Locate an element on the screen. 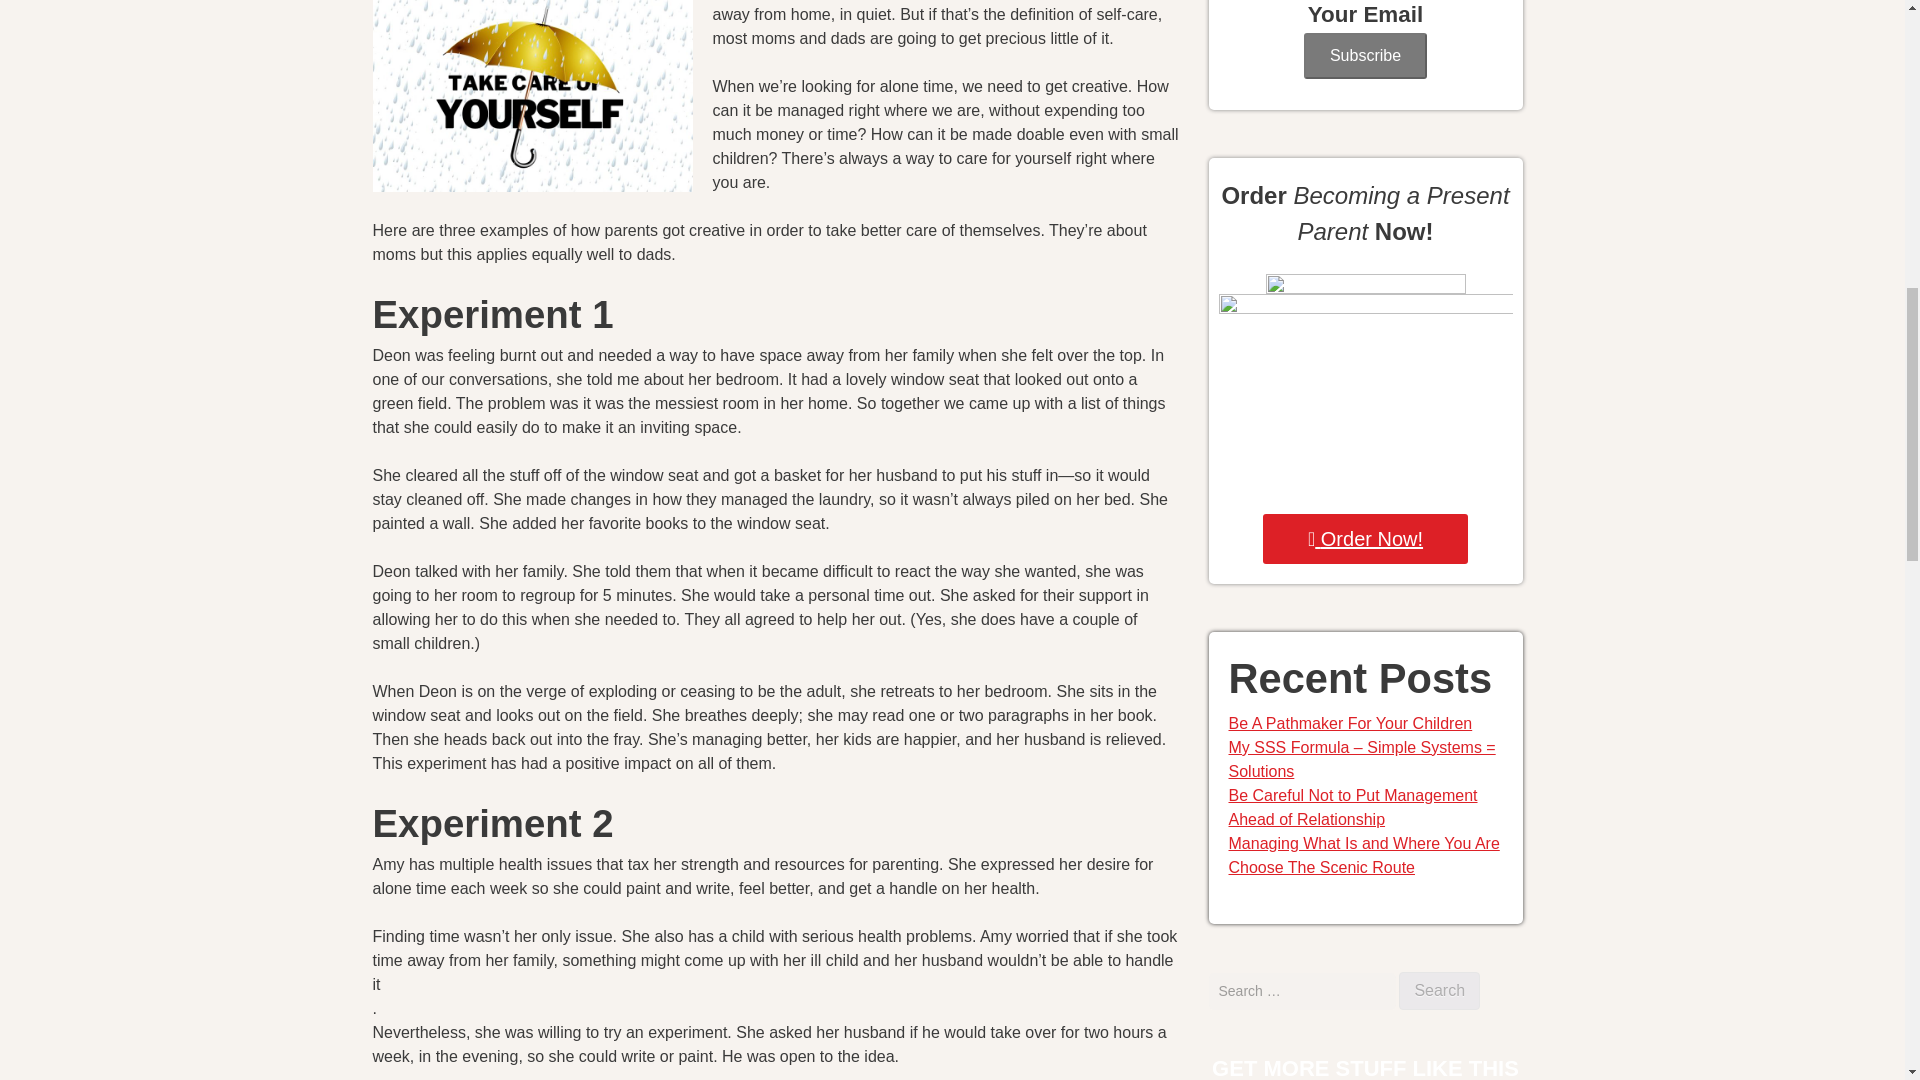 This screenshot has width=1920, height=1080. Order Now! is located at coordinates (1366, 538).